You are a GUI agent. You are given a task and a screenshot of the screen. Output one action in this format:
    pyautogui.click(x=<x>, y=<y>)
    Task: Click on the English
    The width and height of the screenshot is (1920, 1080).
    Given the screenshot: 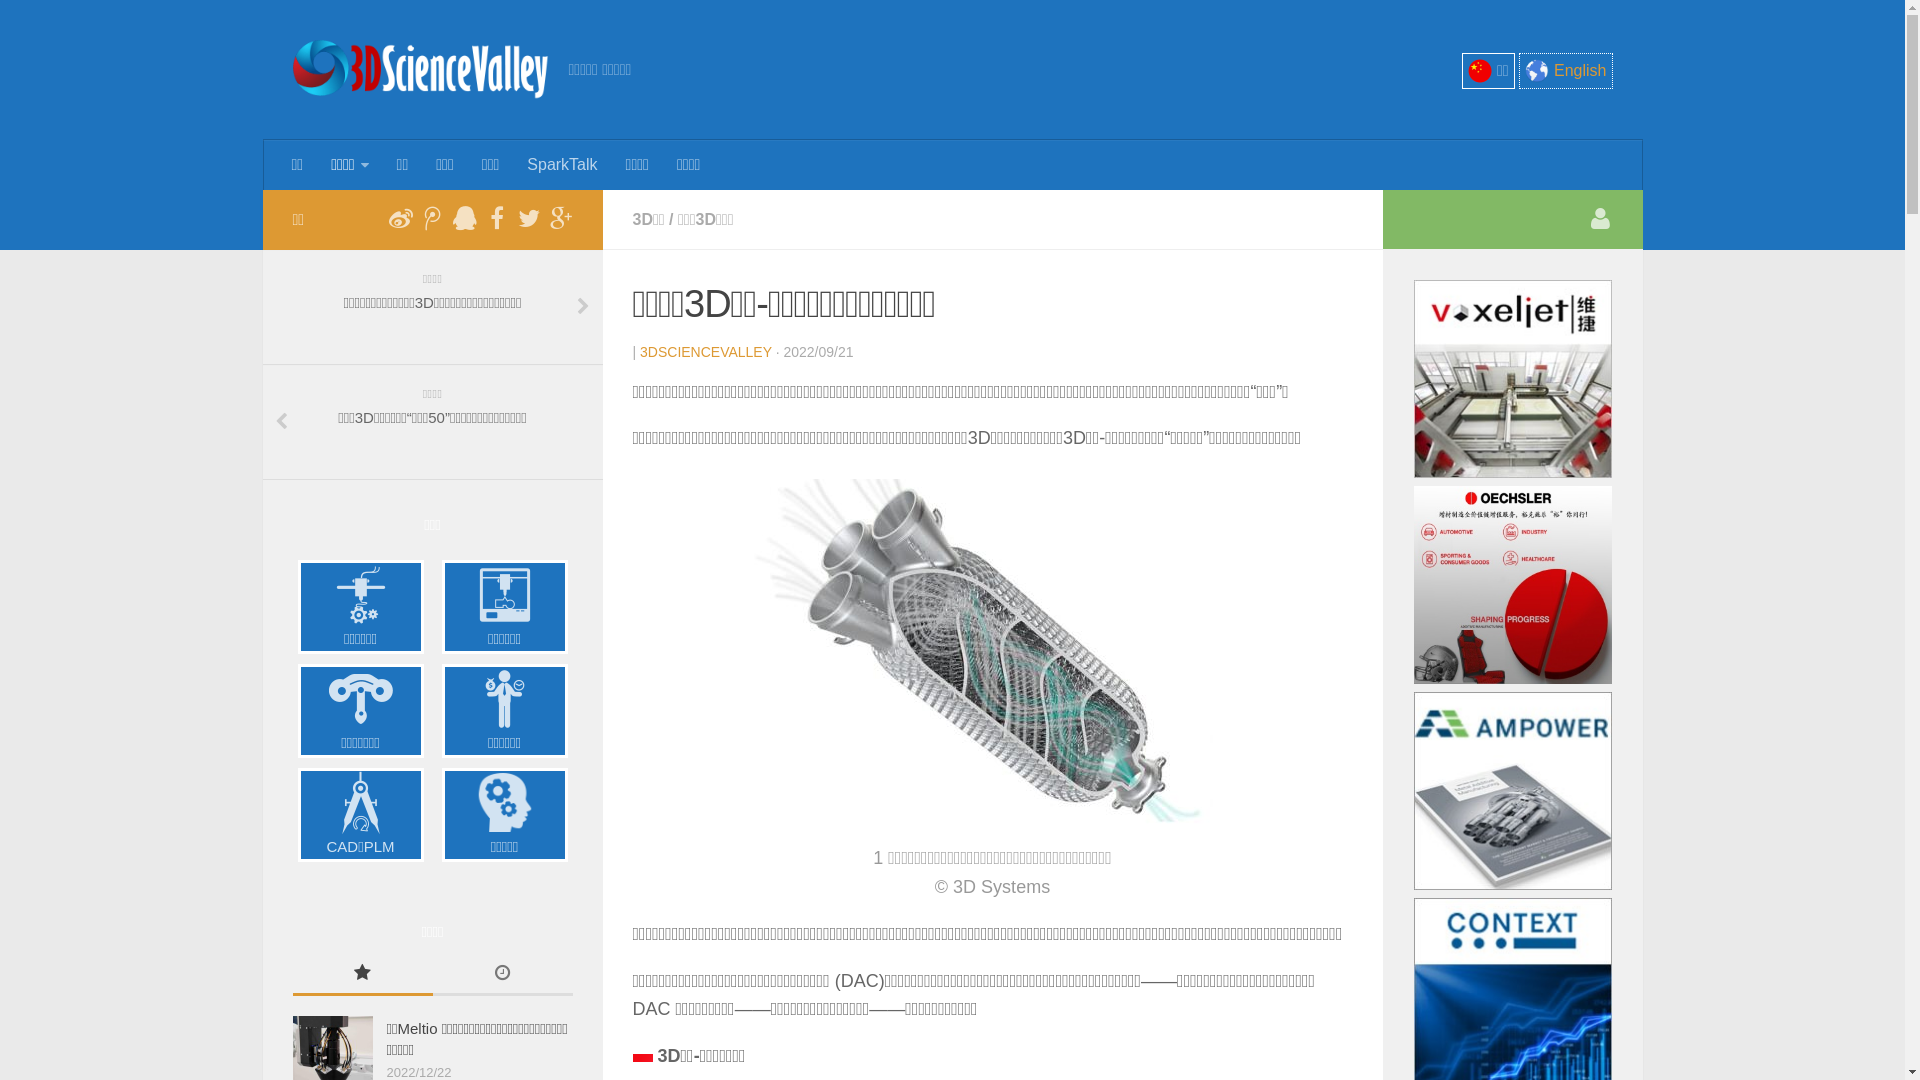 What is the action you would take?
    pyautogui.click(x=1566, y=69)
    